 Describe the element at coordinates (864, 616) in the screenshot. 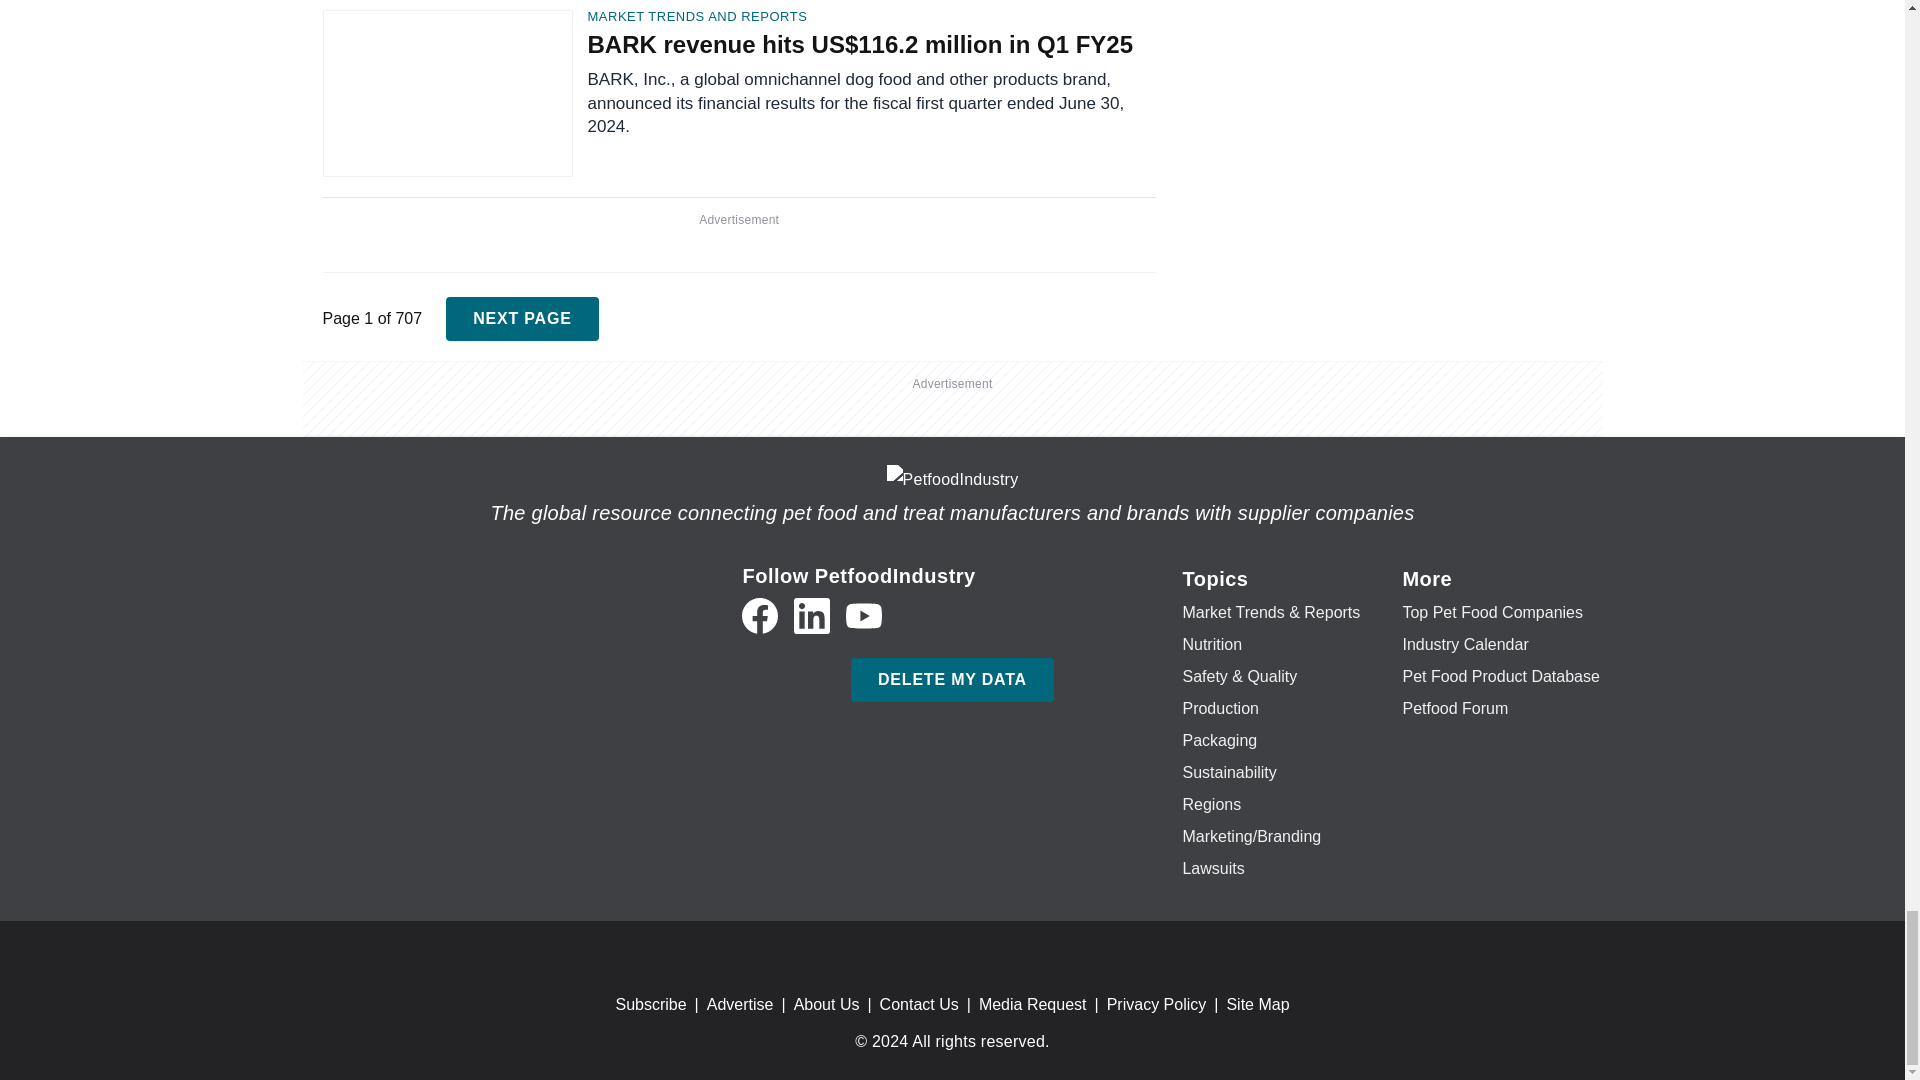

I see `YouTube icon` at that location.